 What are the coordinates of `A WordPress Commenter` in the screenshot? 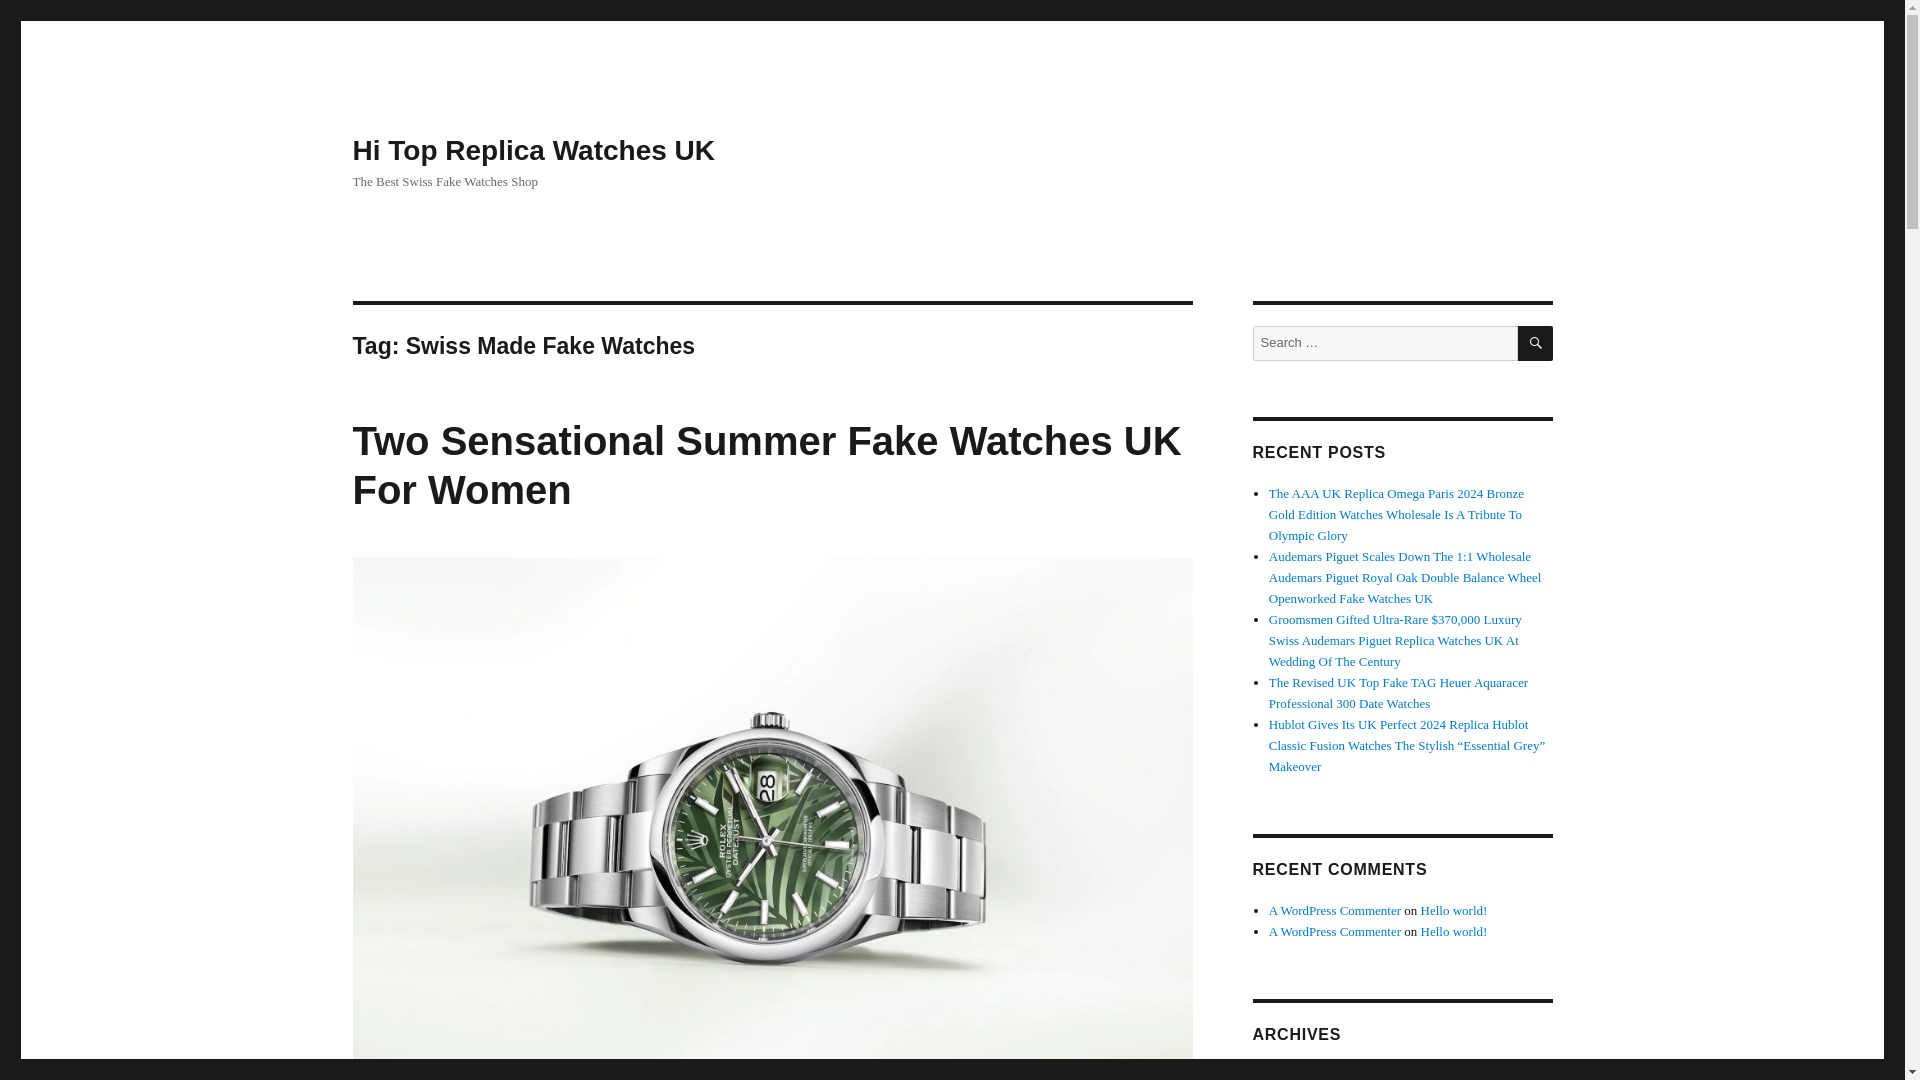 It's located at (1335, 931).